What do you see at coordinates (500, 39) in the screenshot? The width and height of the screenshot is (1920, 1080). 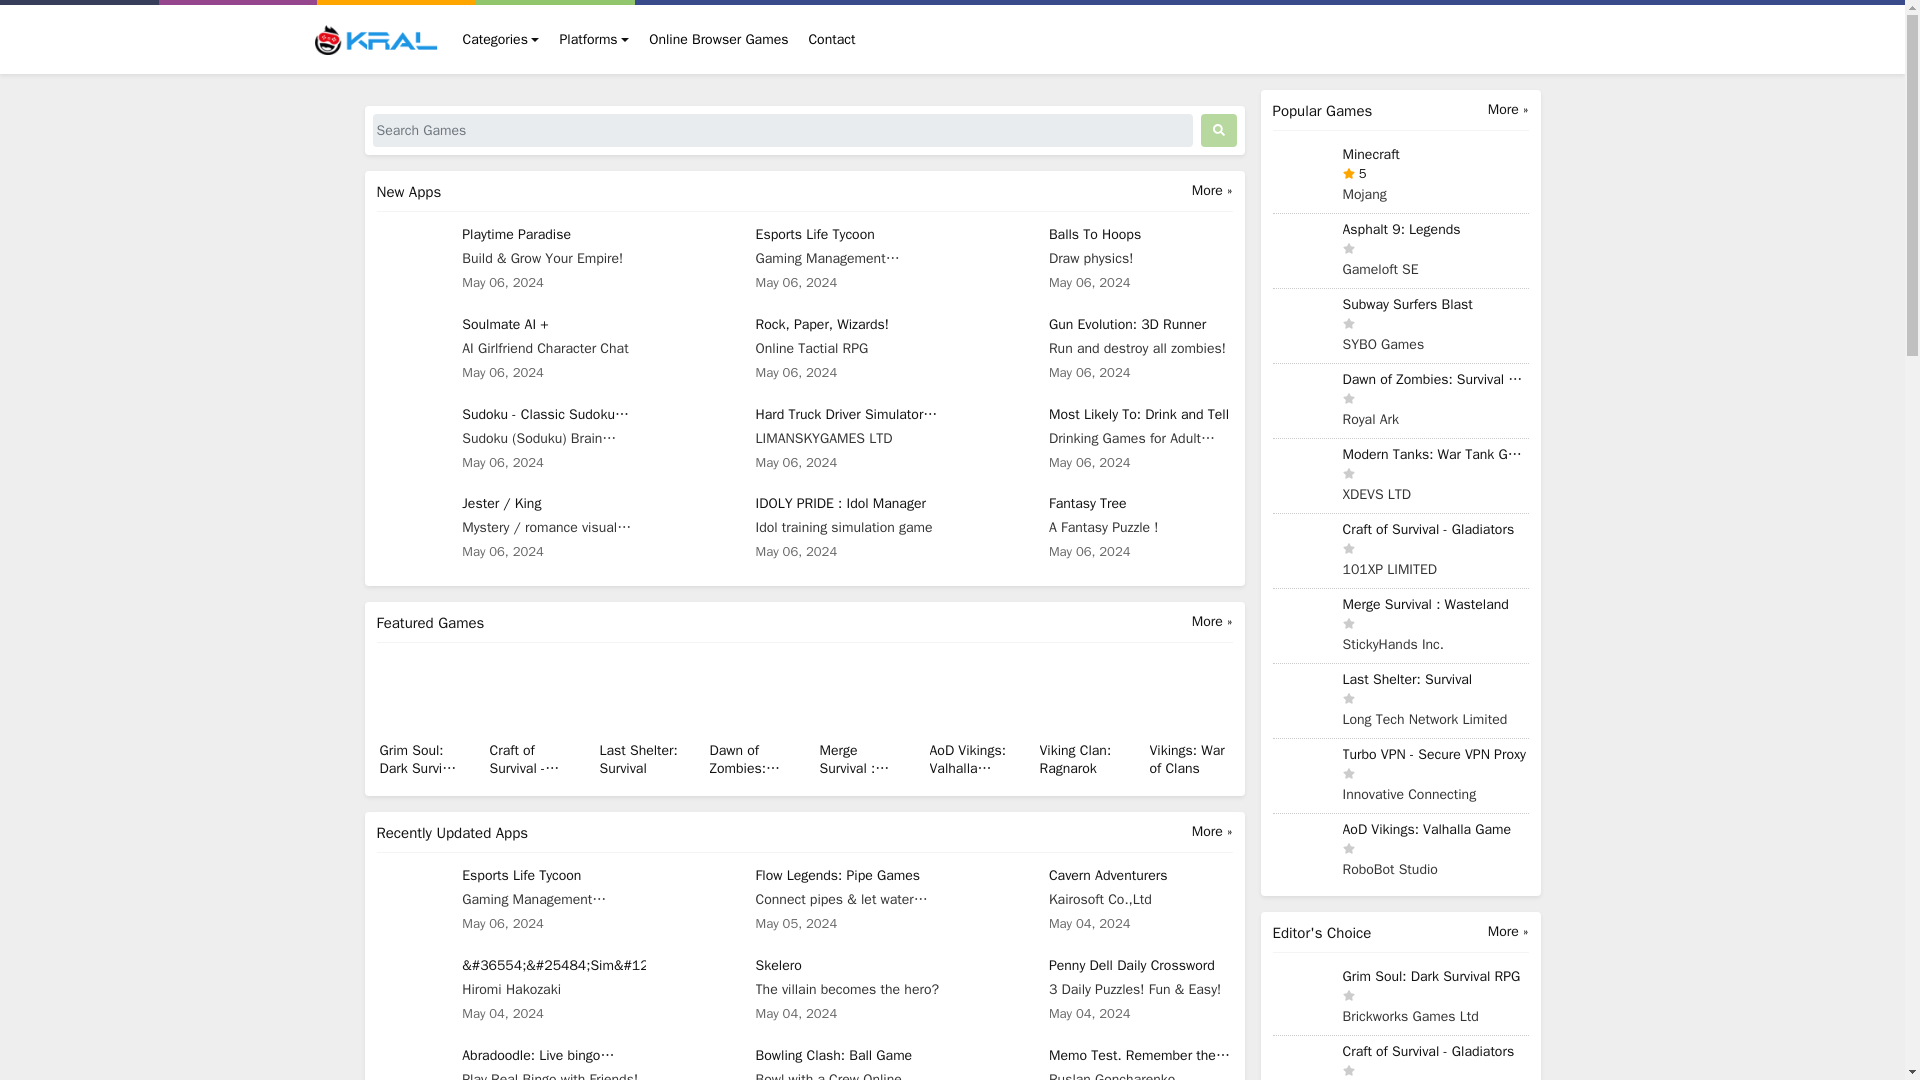 I see `Categories` at bounding box center [500, 39].